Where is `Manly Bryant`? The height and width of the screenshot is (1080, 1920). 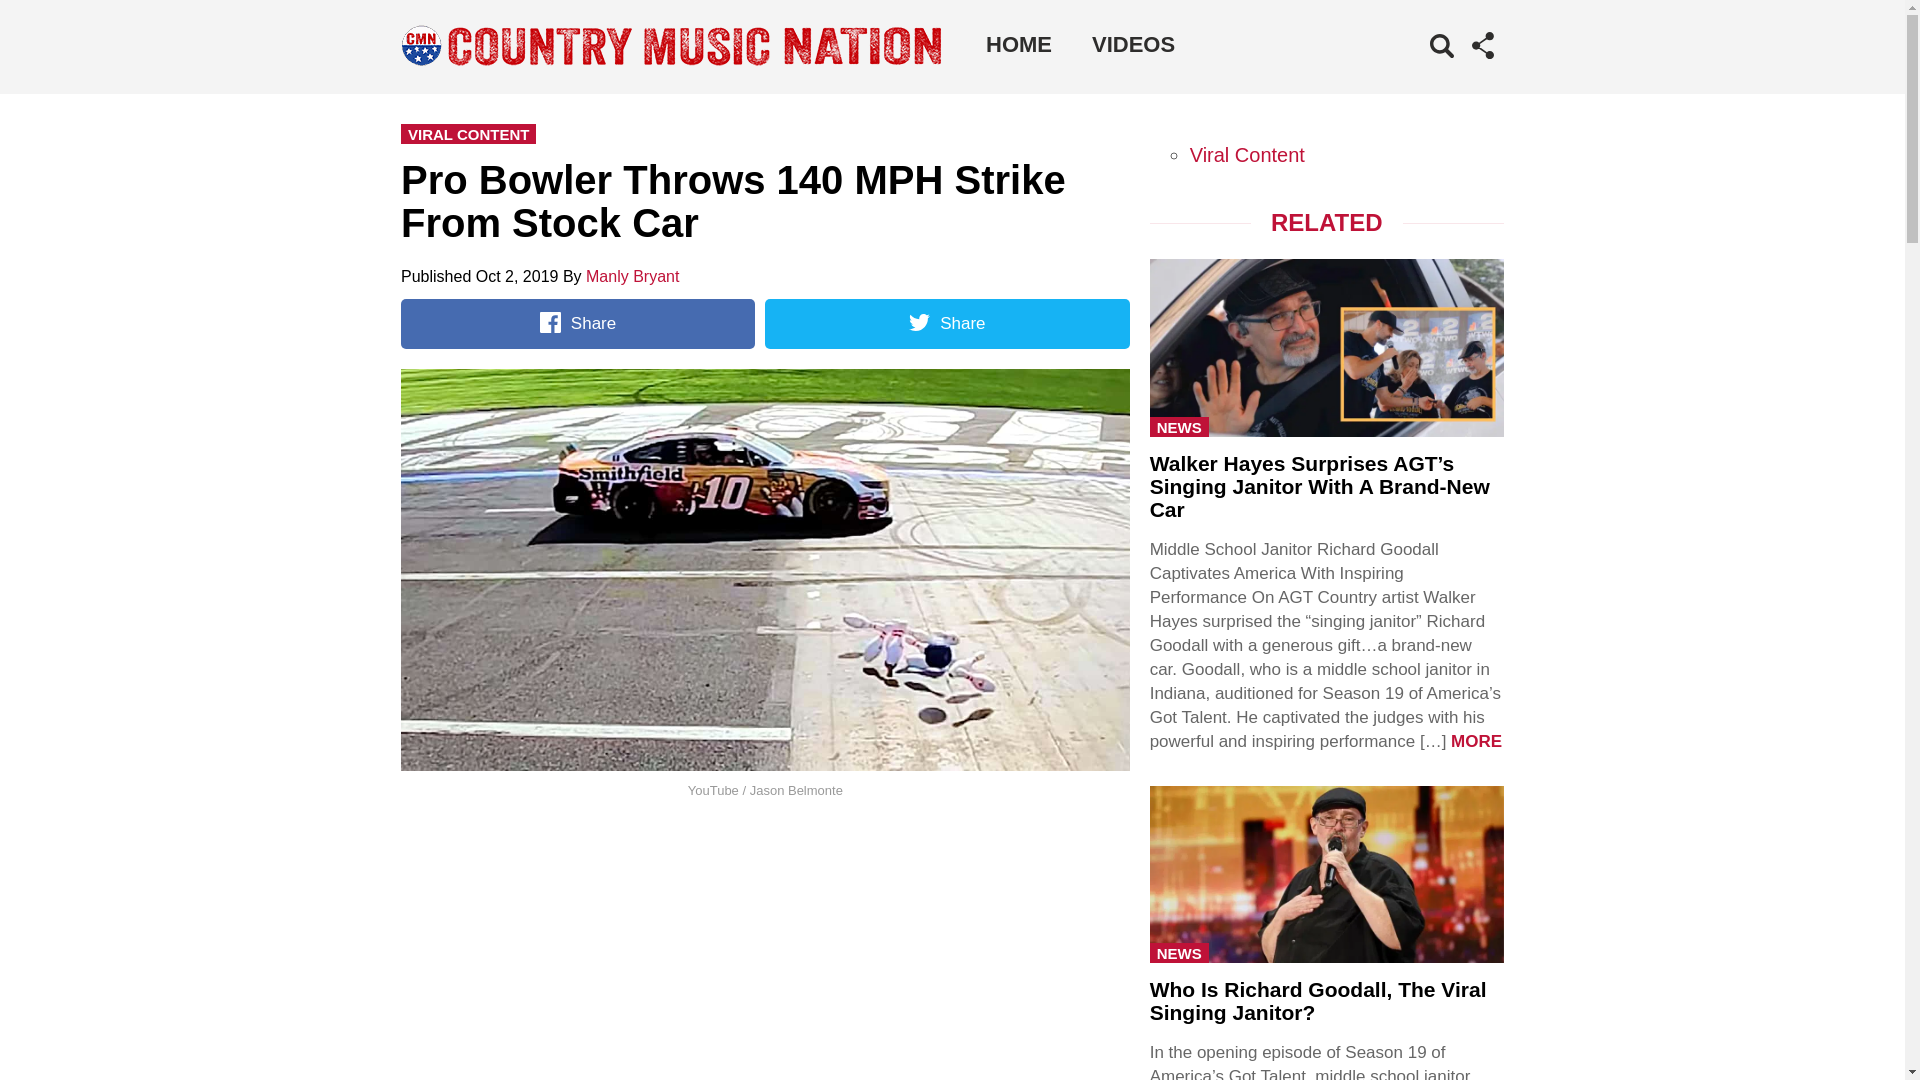 Manly Bryant is located at coordinates (632, 276).